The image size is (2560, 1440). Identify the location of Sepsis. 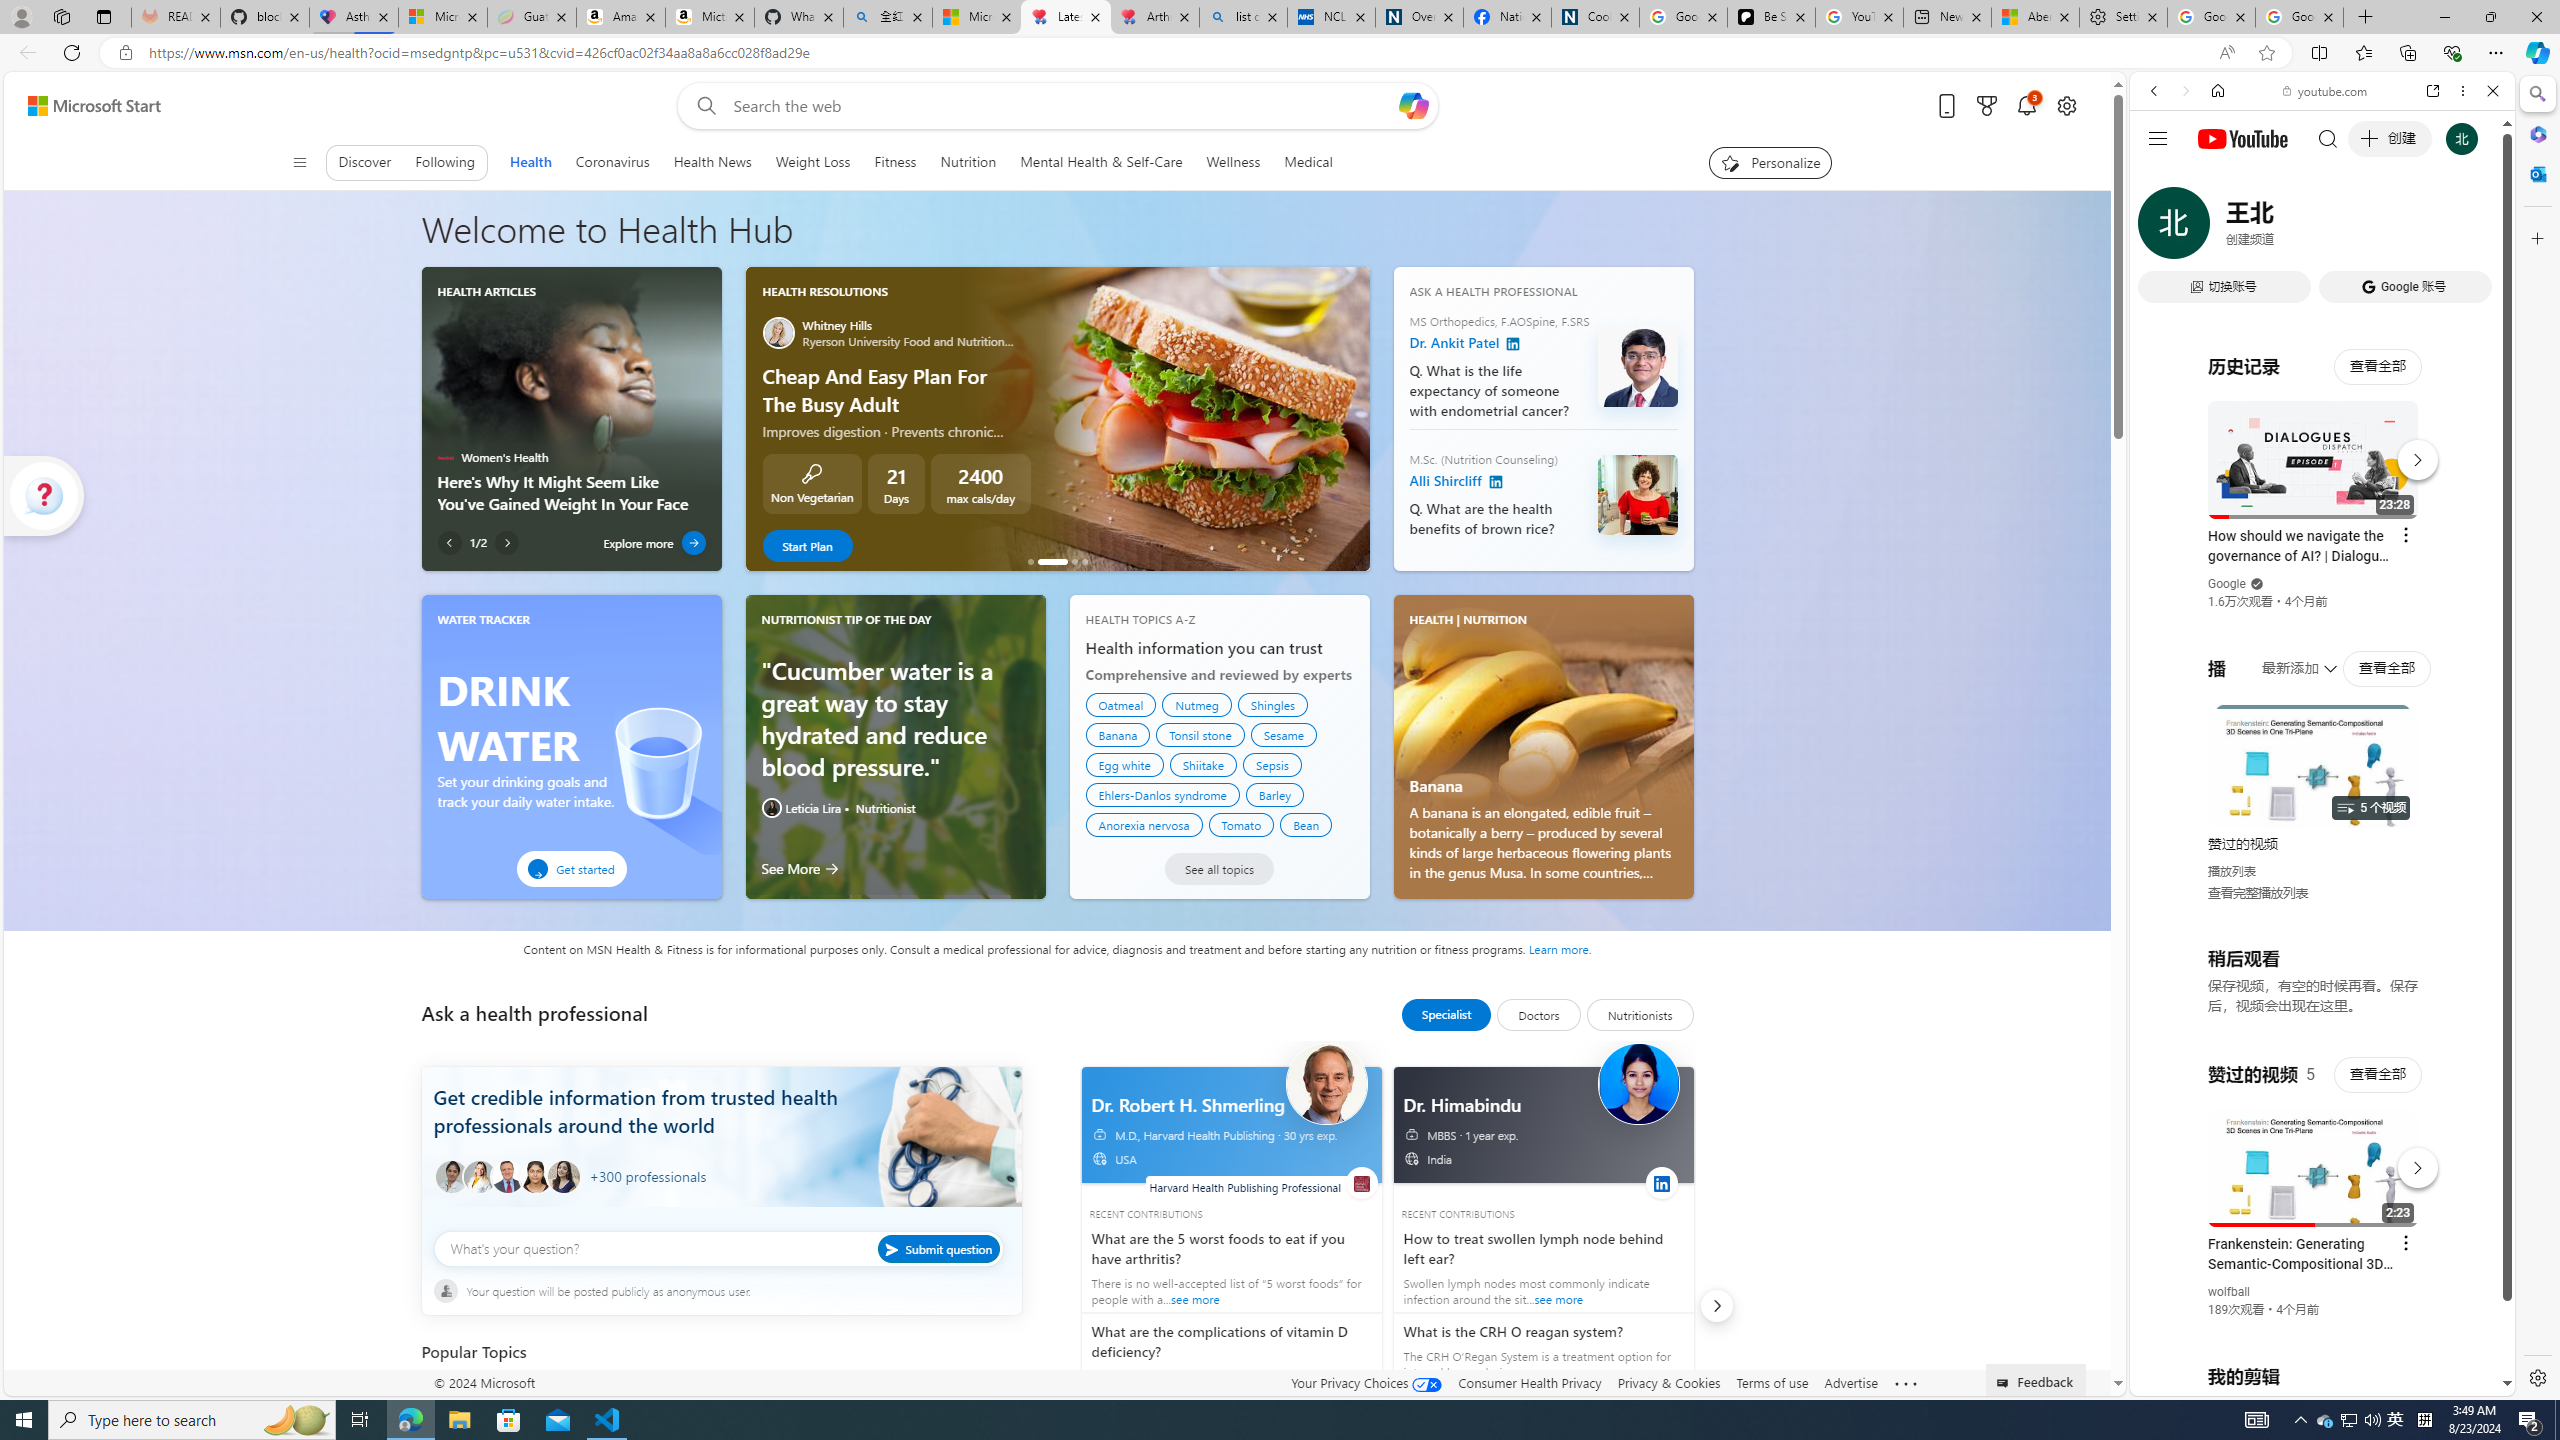
(1274, 765).